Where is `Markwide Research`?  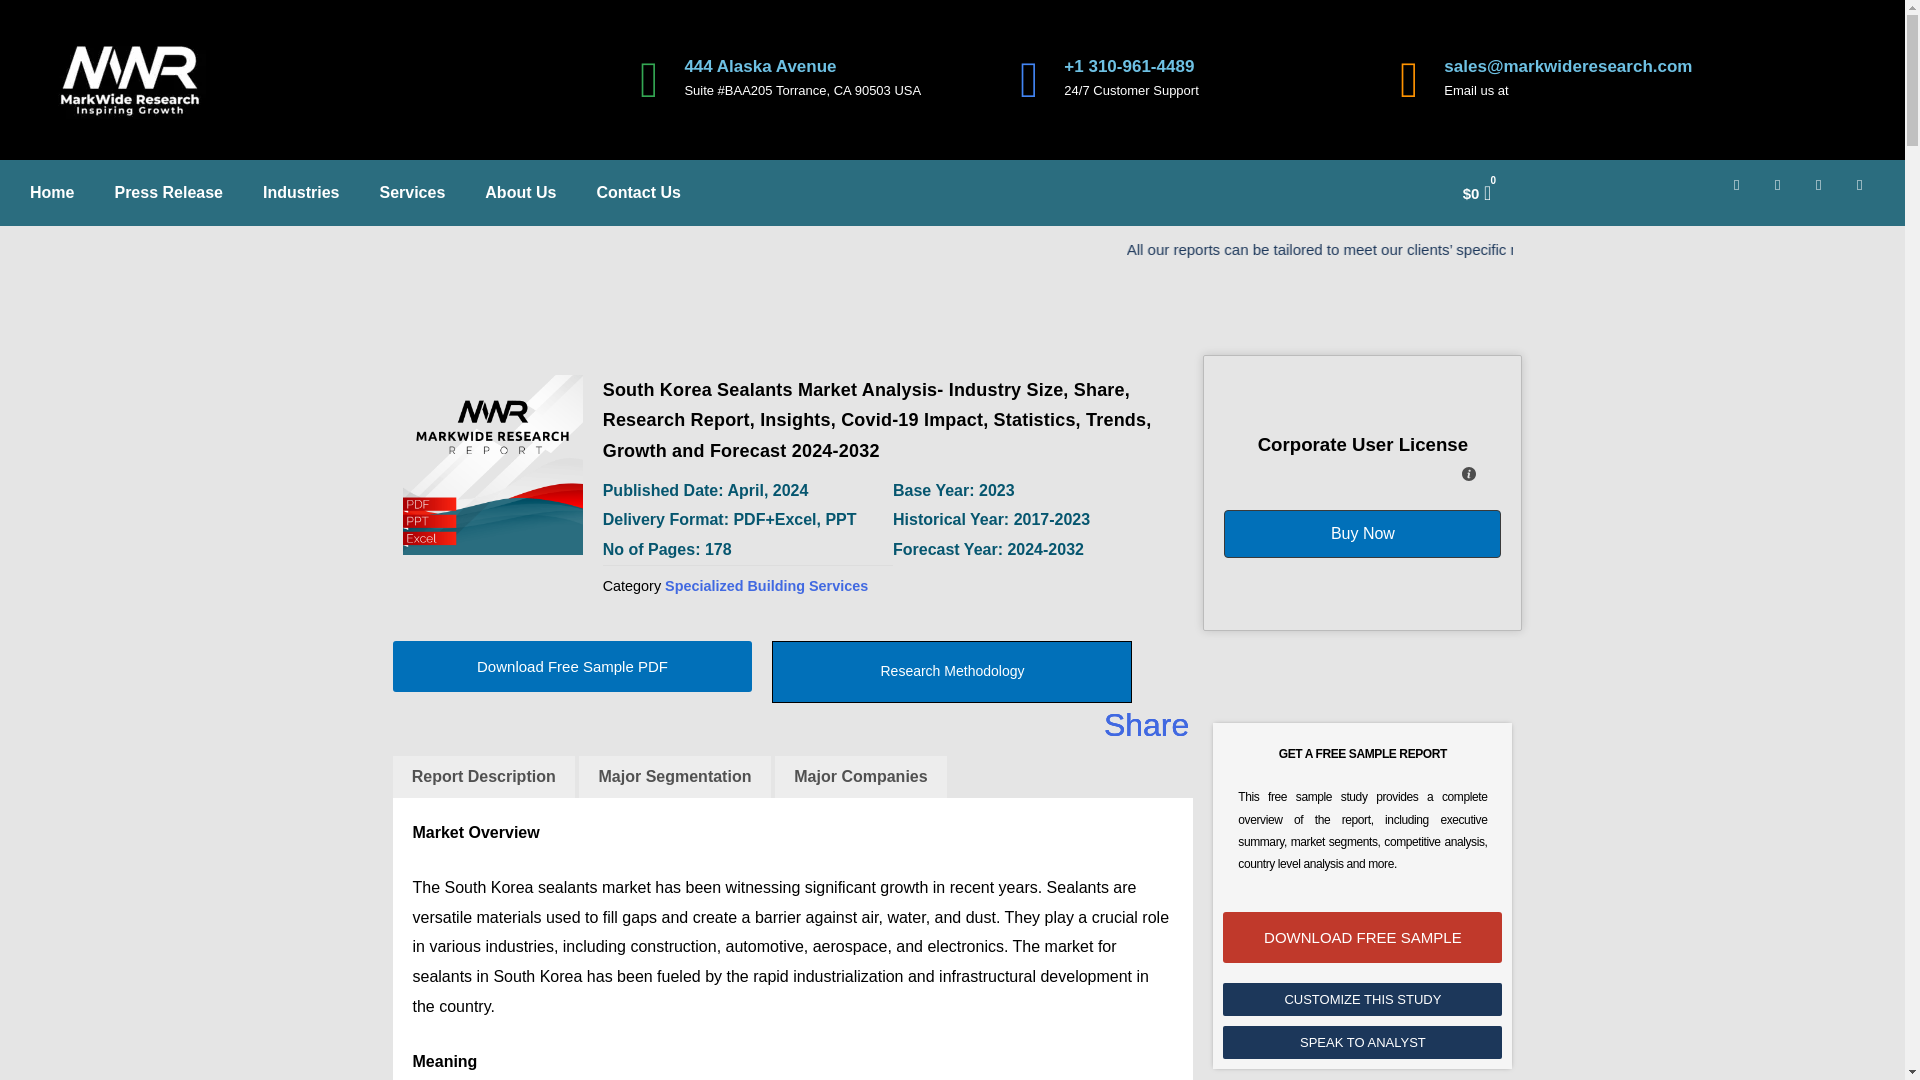 Markwide Research is located at coordinates (491, 464).